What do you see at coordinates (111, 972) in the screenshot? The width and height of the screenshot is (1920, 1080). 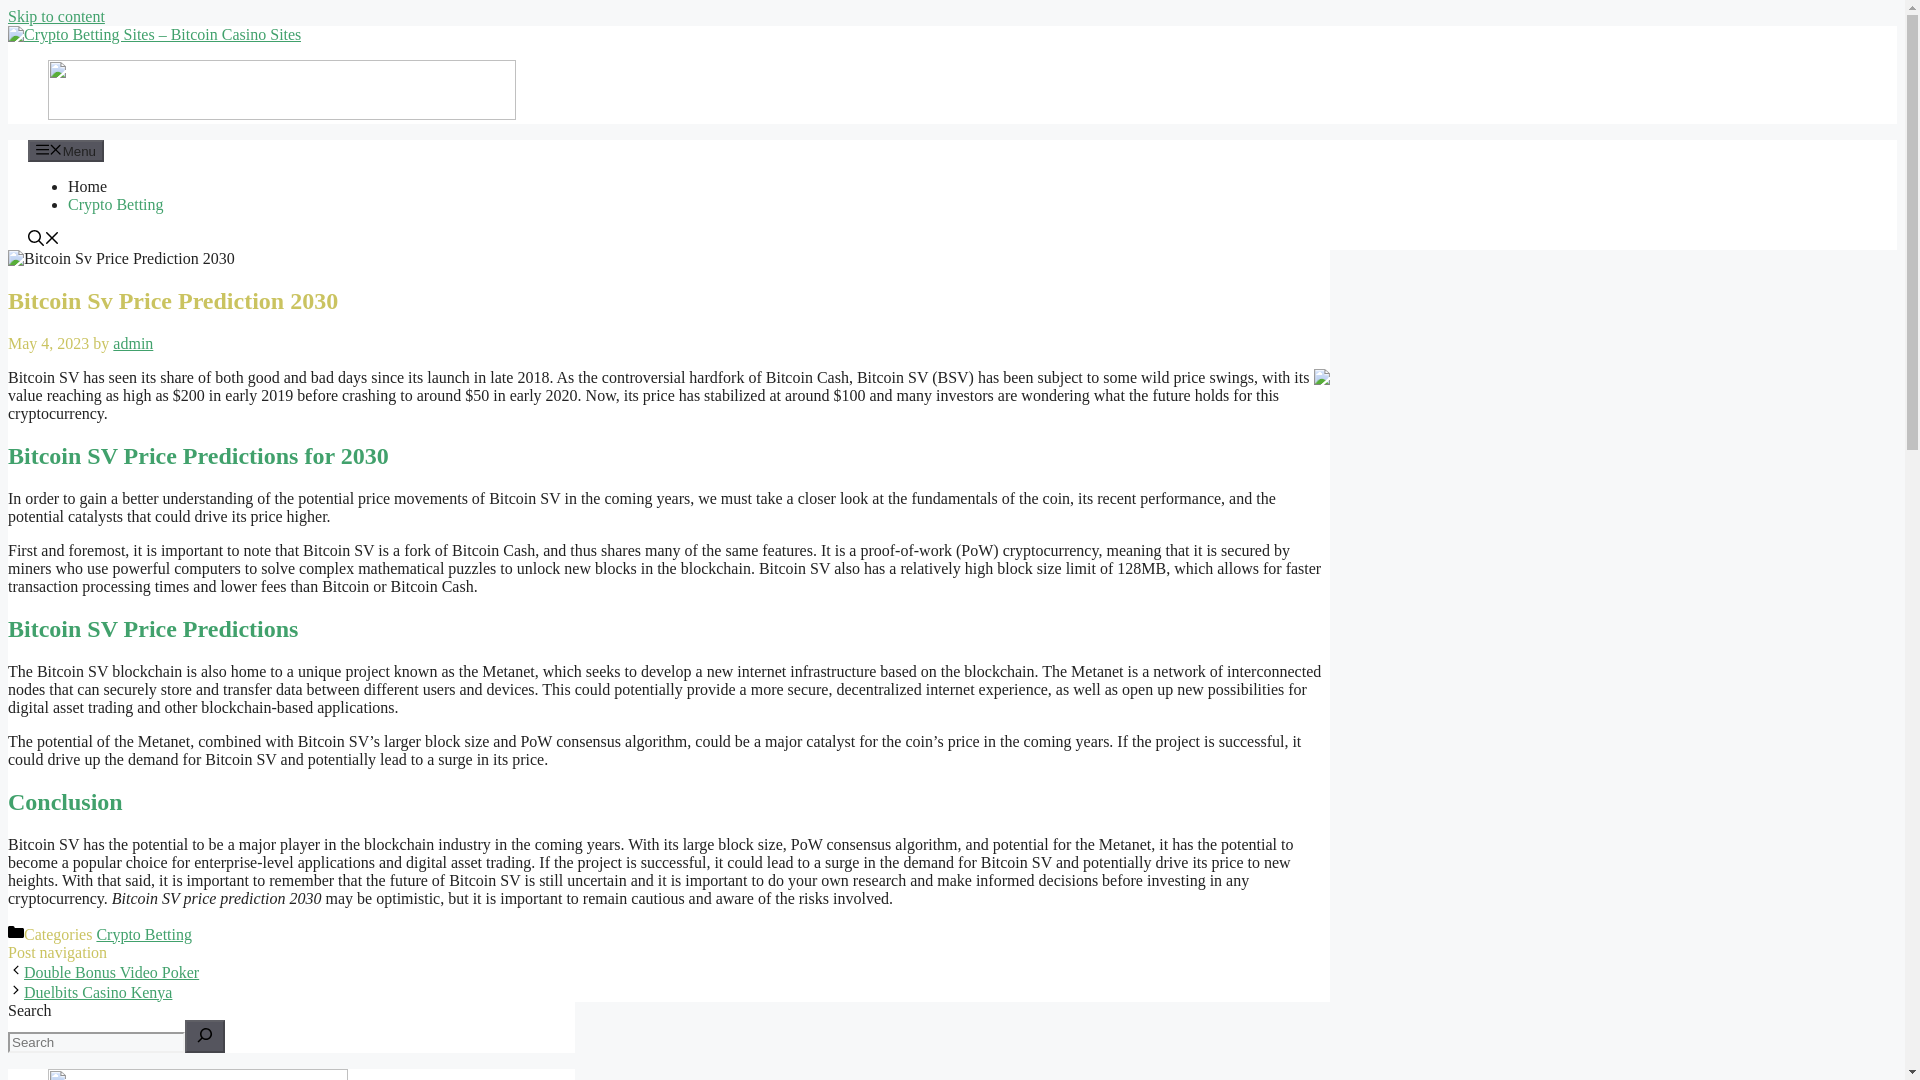 I see `Double Bonus Video Poker` at bounding box center [111, 972].